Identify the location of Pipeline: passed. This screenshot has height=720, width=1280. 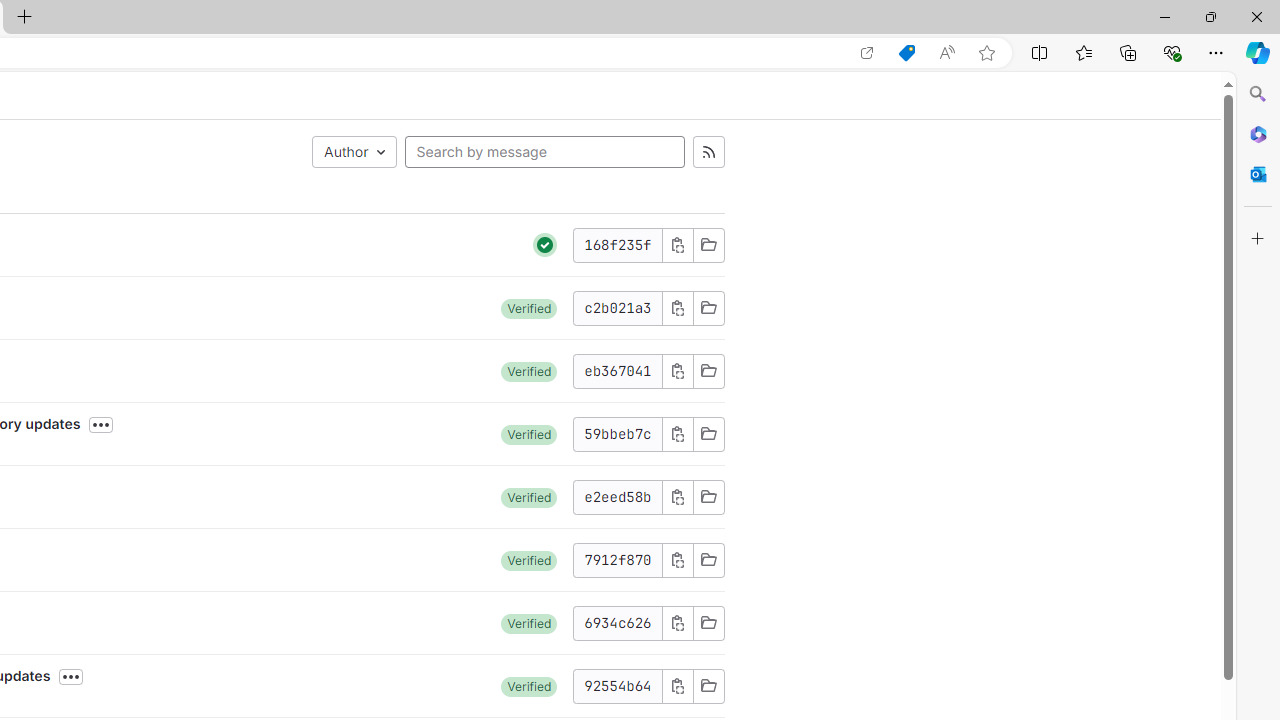
(545, 245).